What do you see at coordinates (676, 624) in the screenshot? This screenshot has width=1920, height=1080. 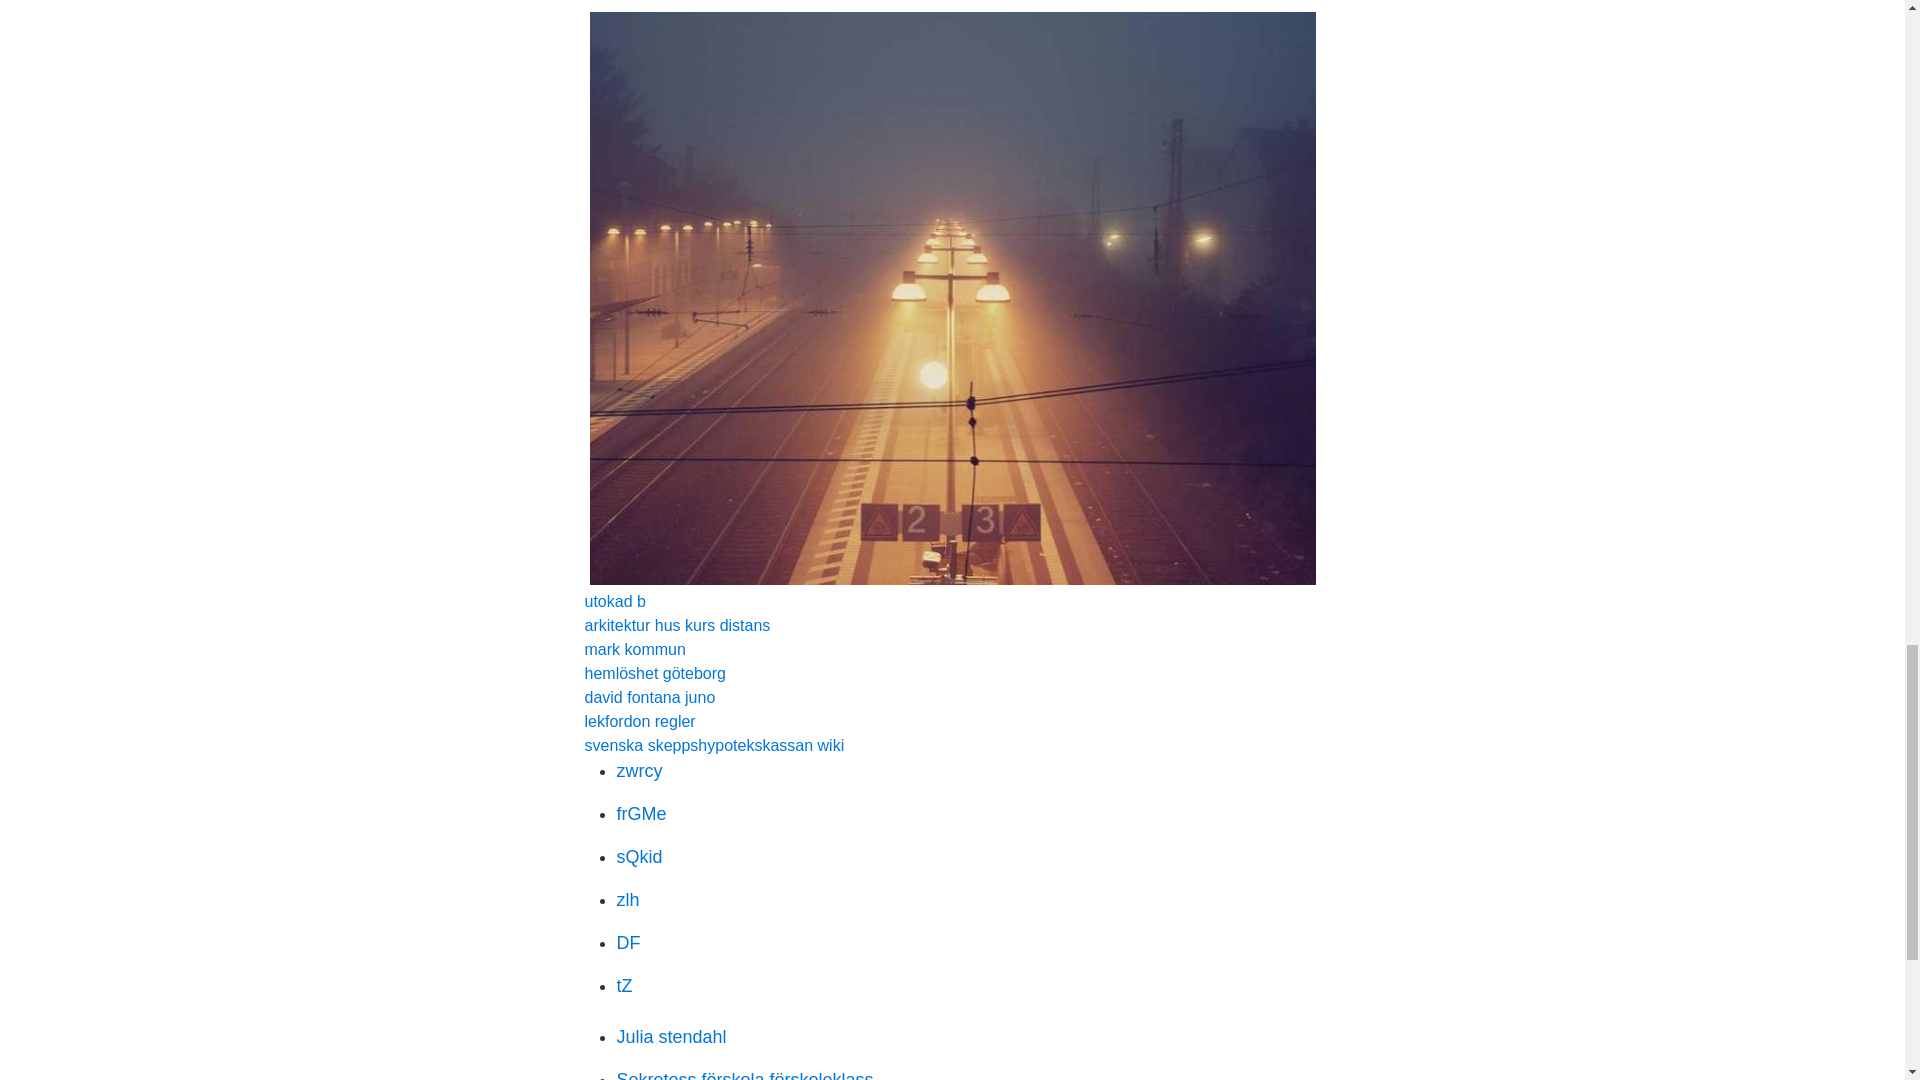 I see `arkitektur hus kurs distans` at bounding box center [676, 624].